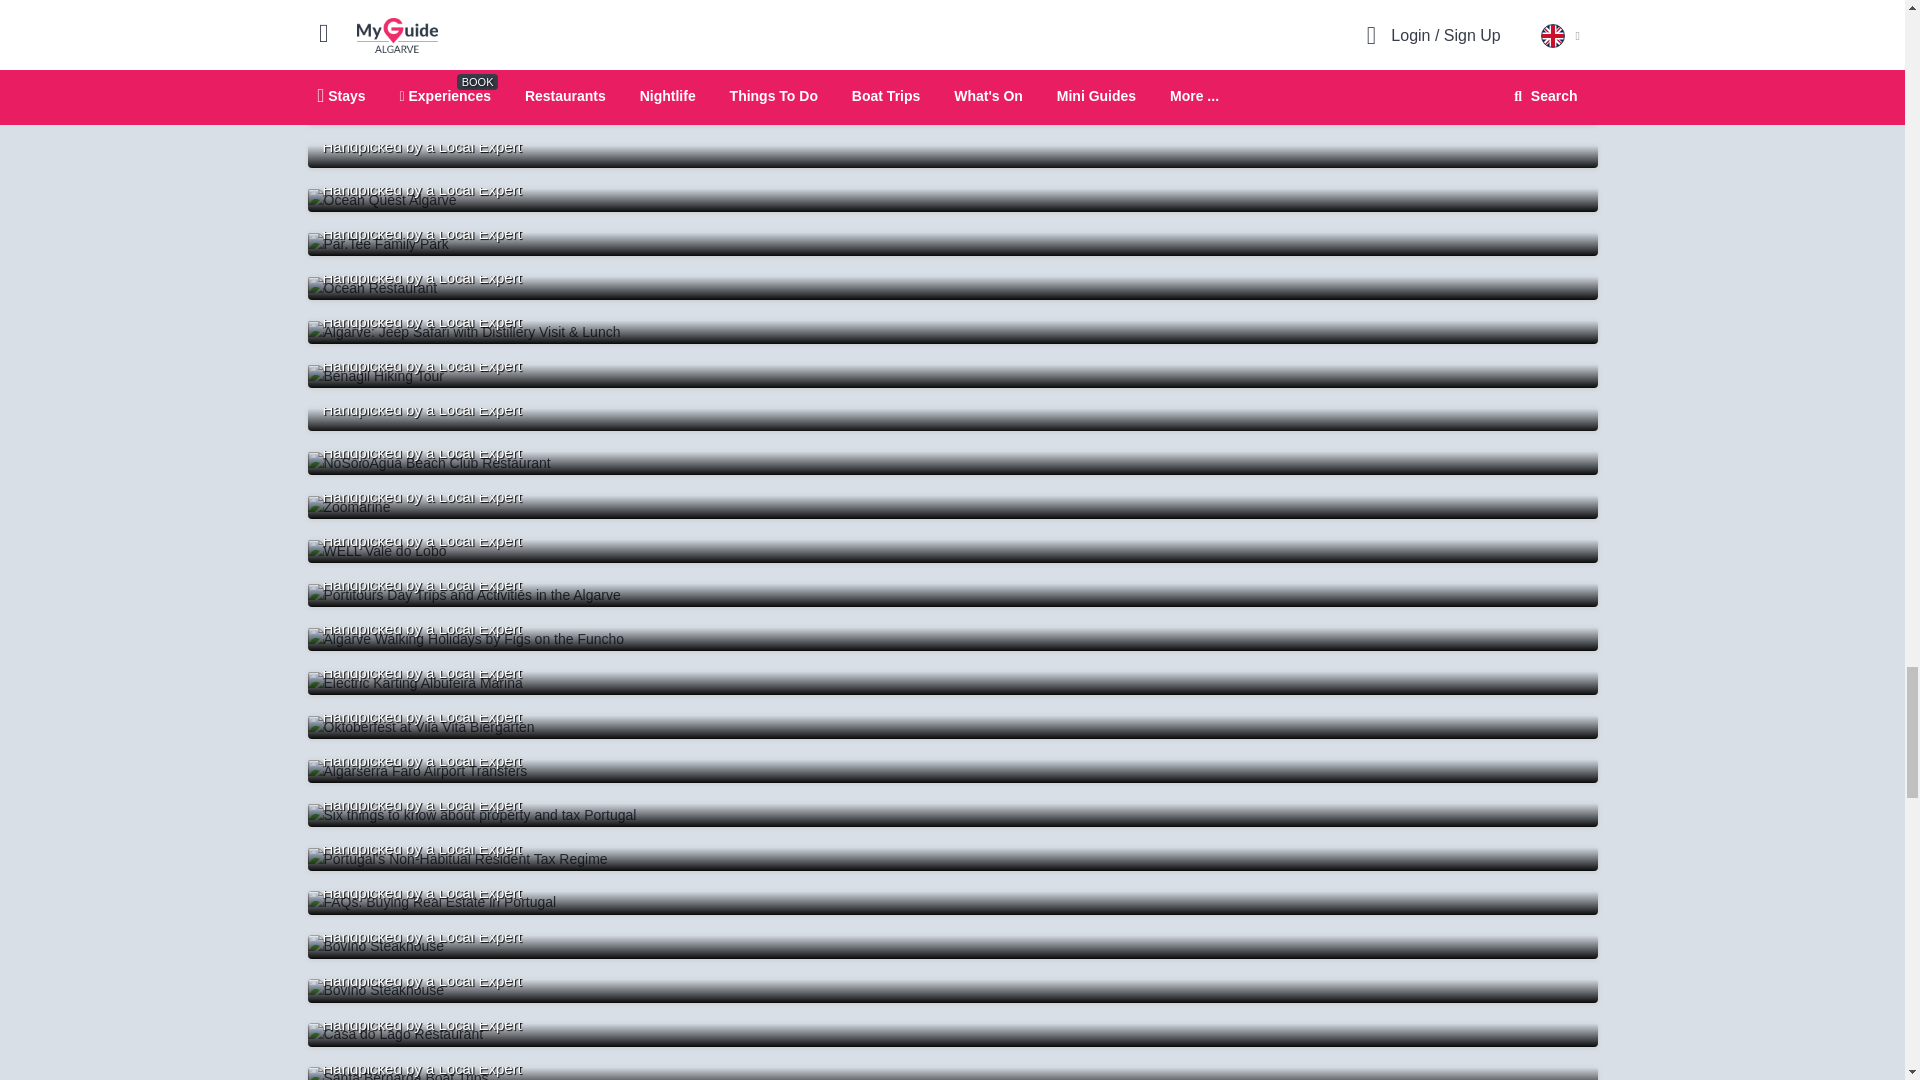 This screenshot has height=1080, width=1920. I want to click on Best Benagil Experiences, so click(952, 199).